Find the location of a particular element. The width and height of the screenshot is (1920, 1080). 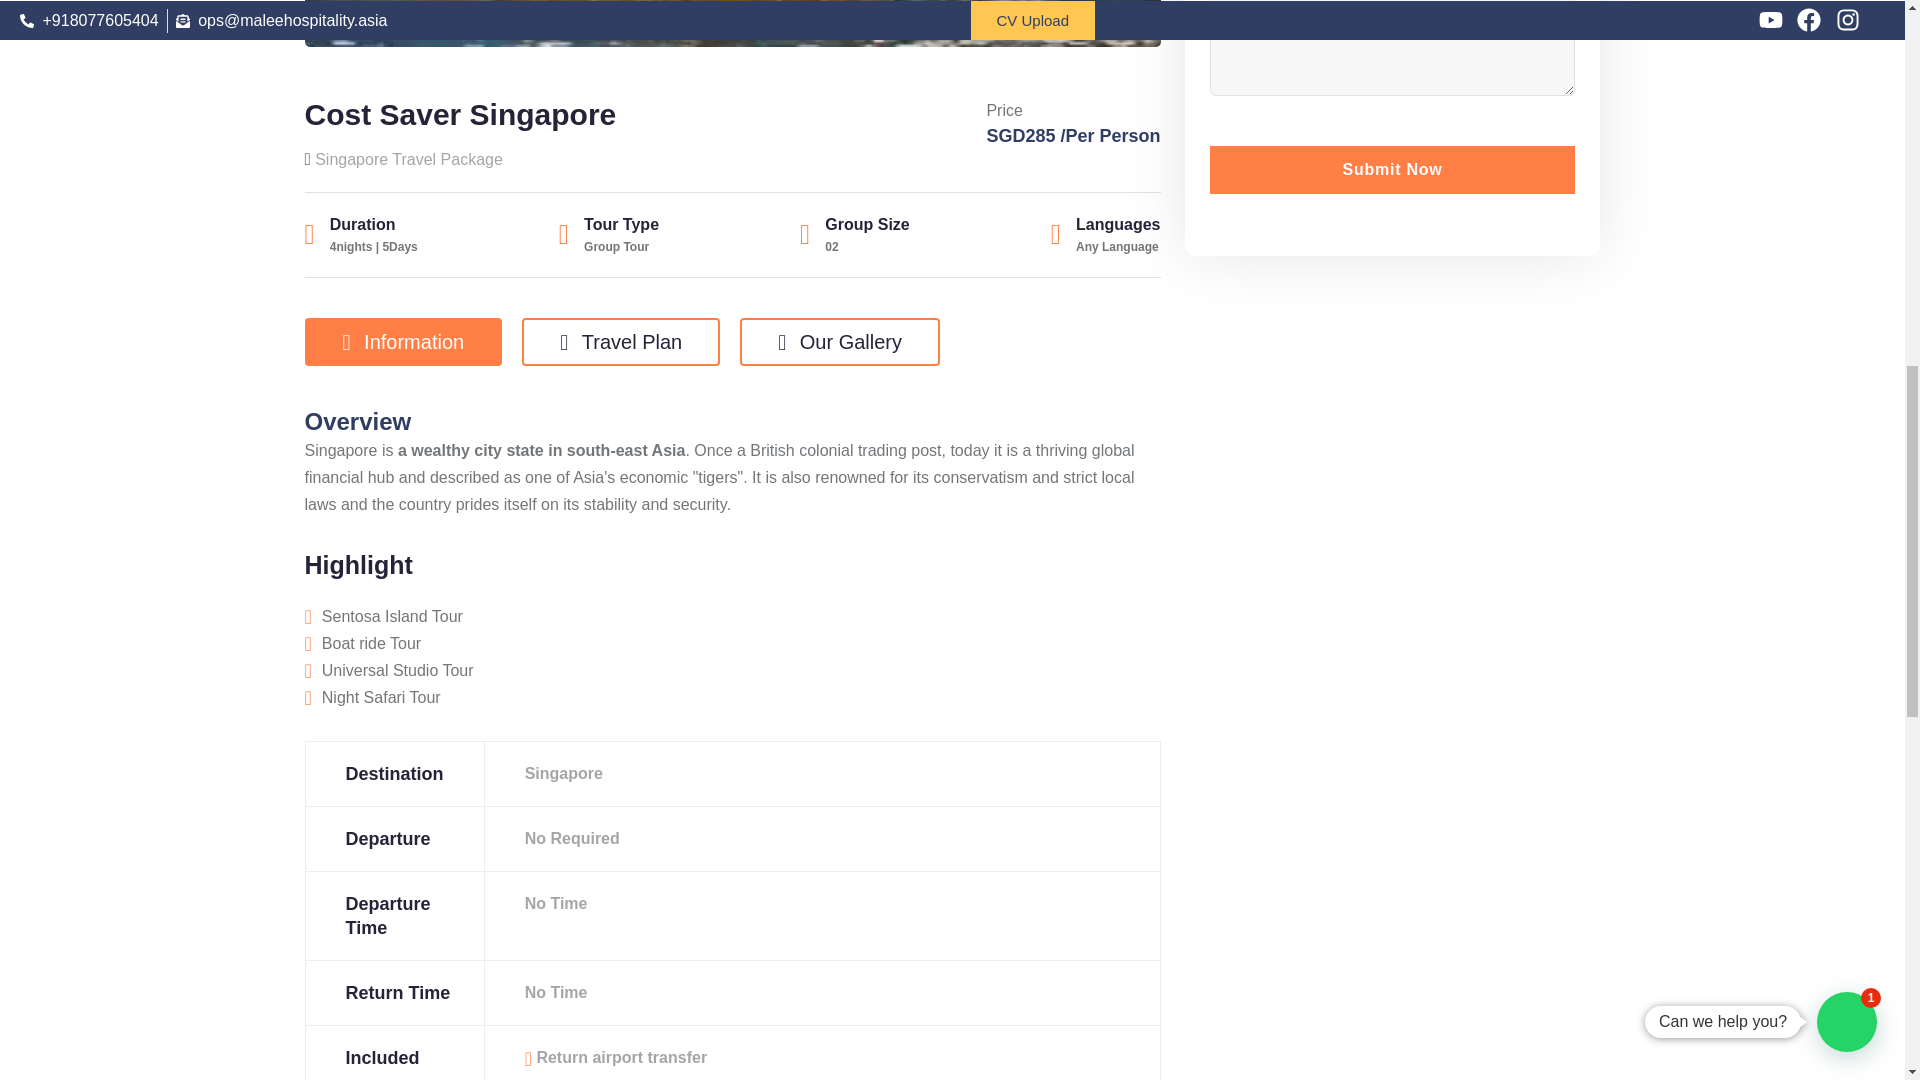

Submit Now is located at coordinates (1392, 170).